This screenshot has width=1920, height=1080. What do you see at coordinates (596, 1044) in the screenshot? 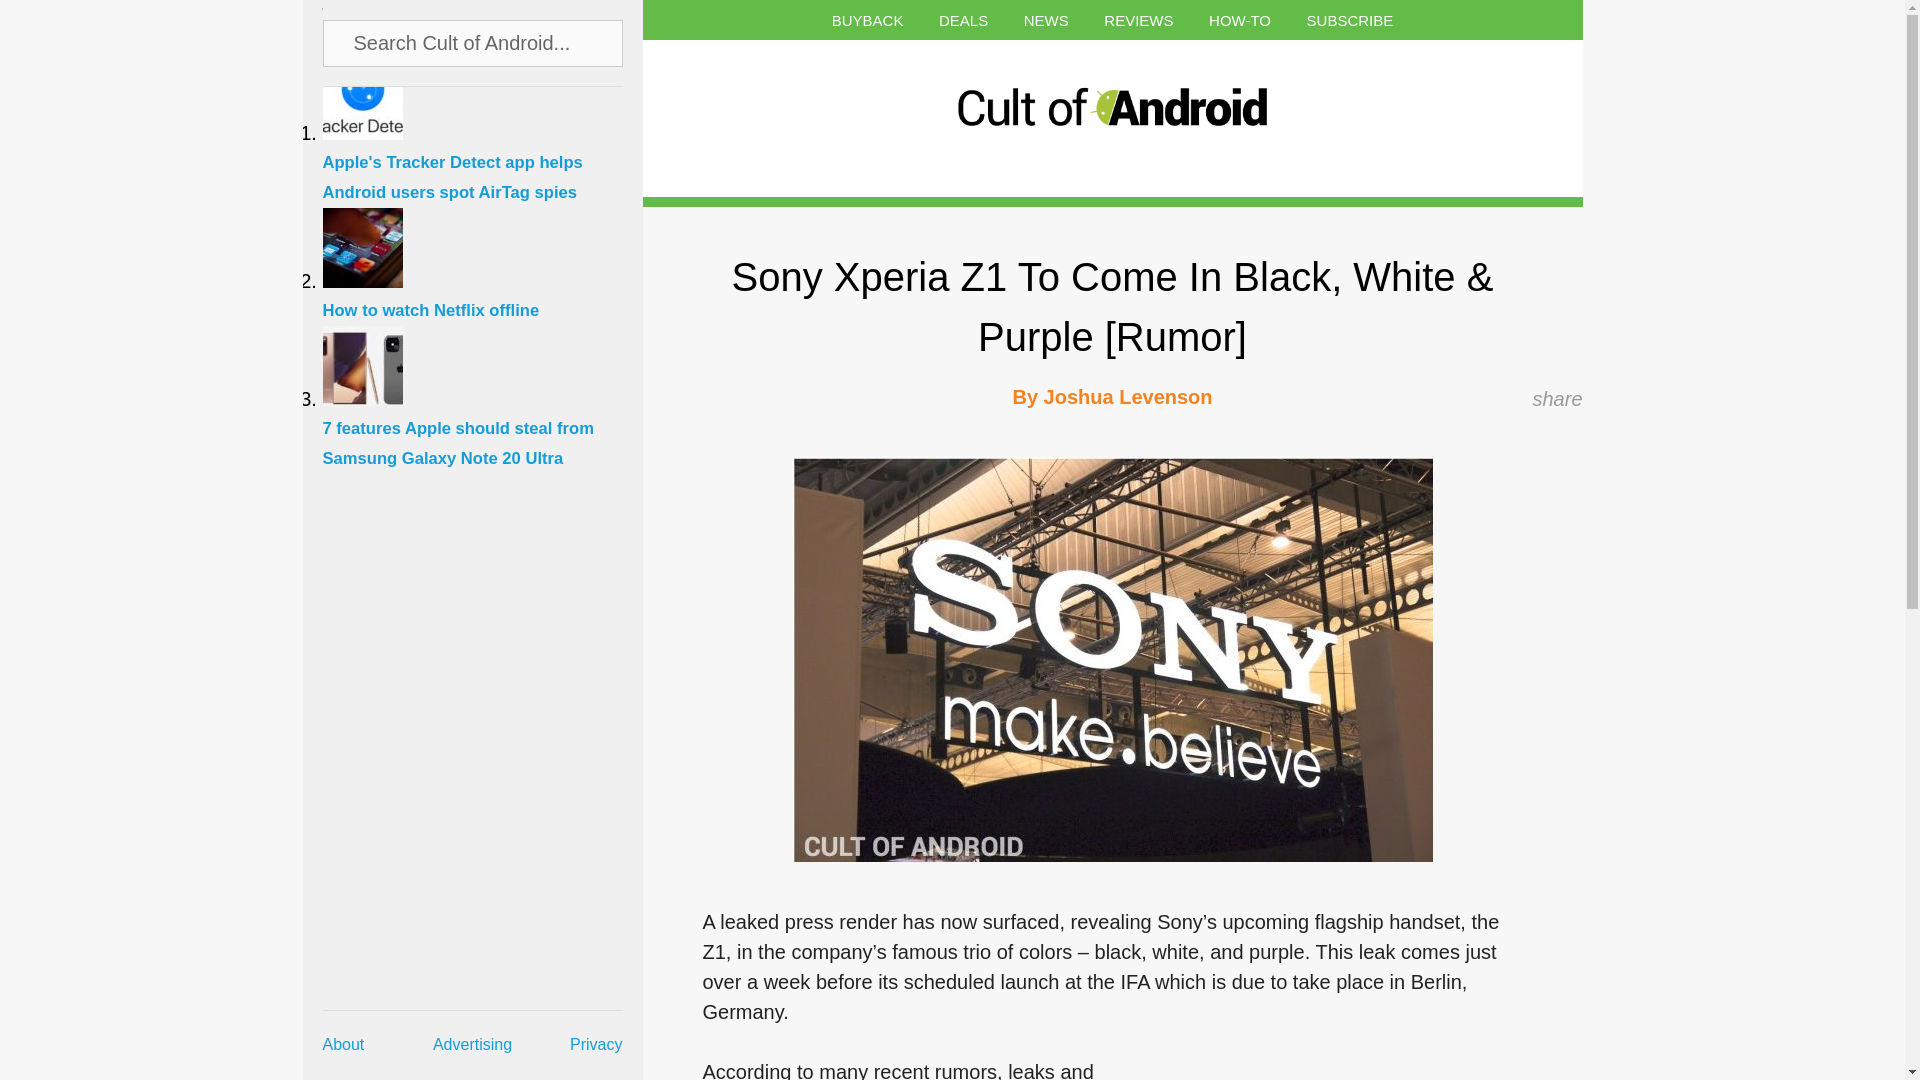
I see `Privacy` at bounding box center [596, 1044].